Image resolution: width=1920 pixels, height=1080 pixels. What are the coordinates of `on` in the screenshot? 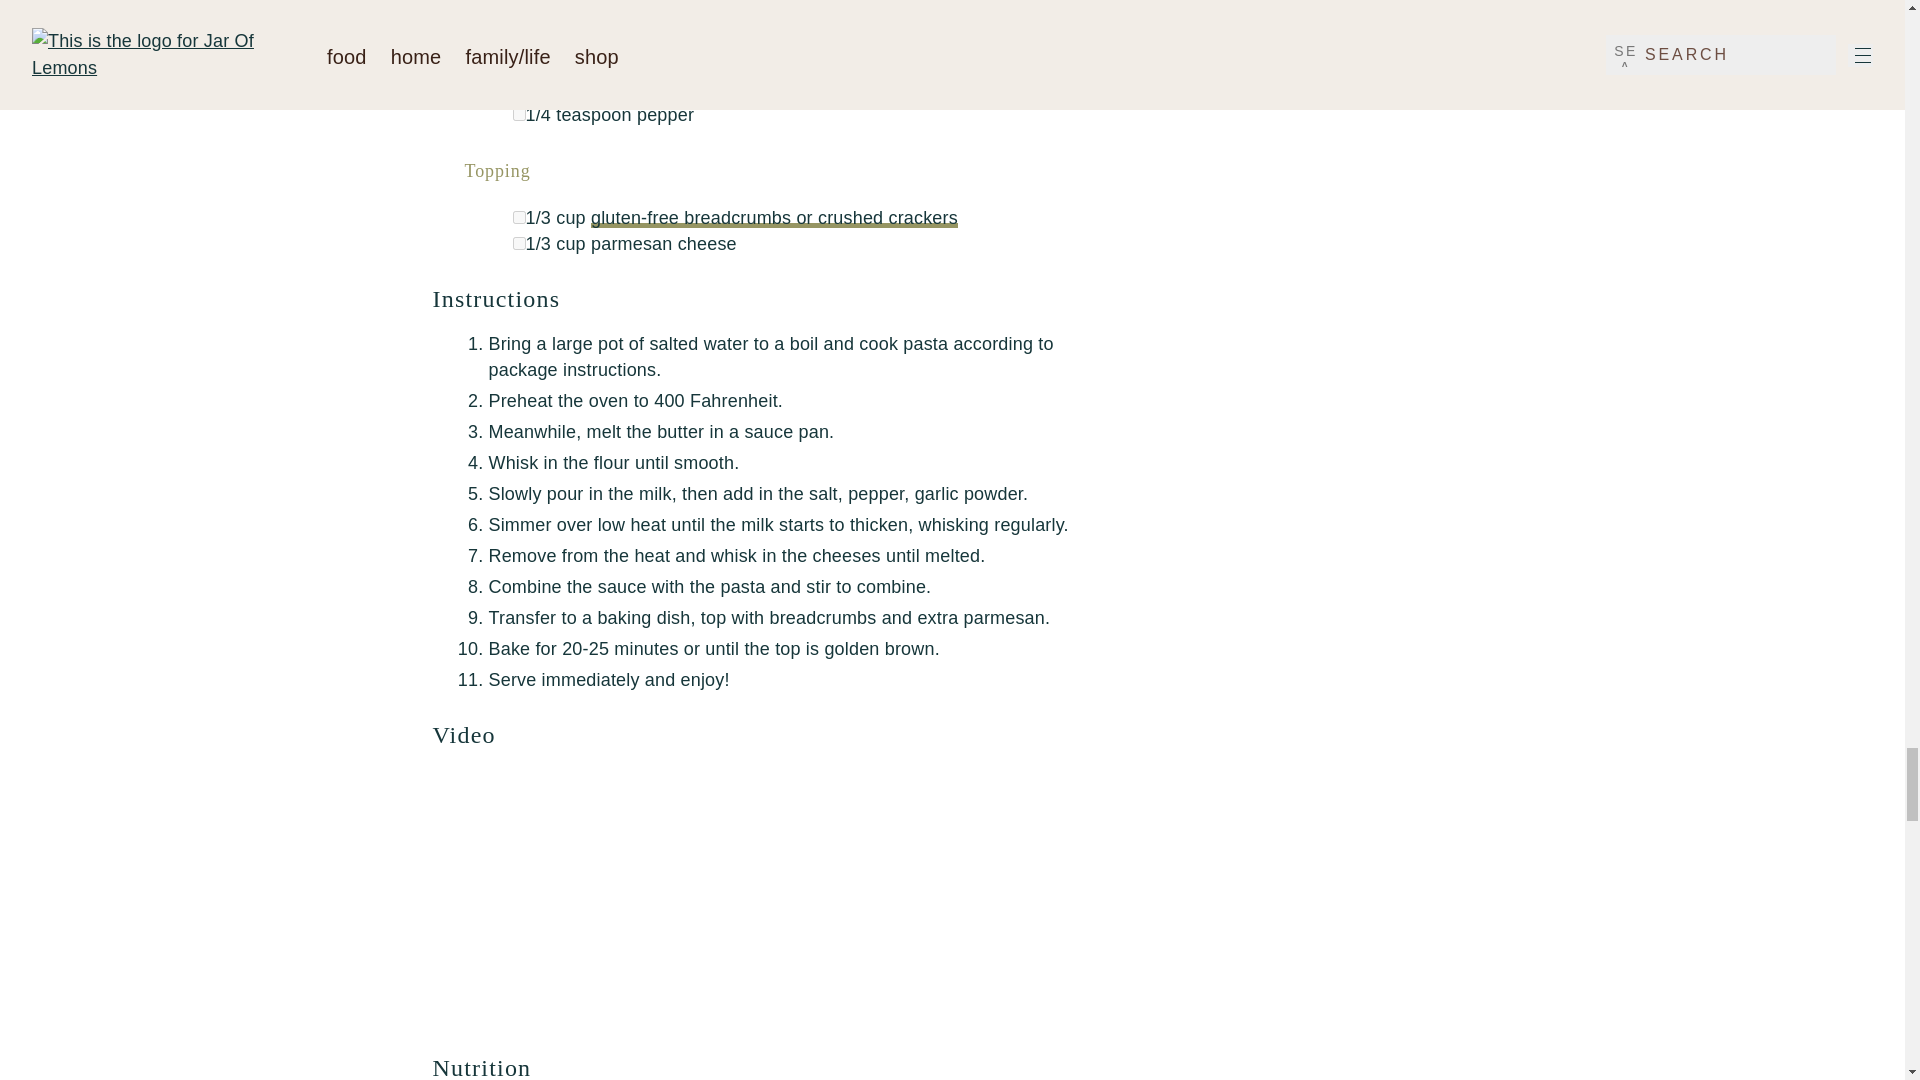 It's located at (518, 62).